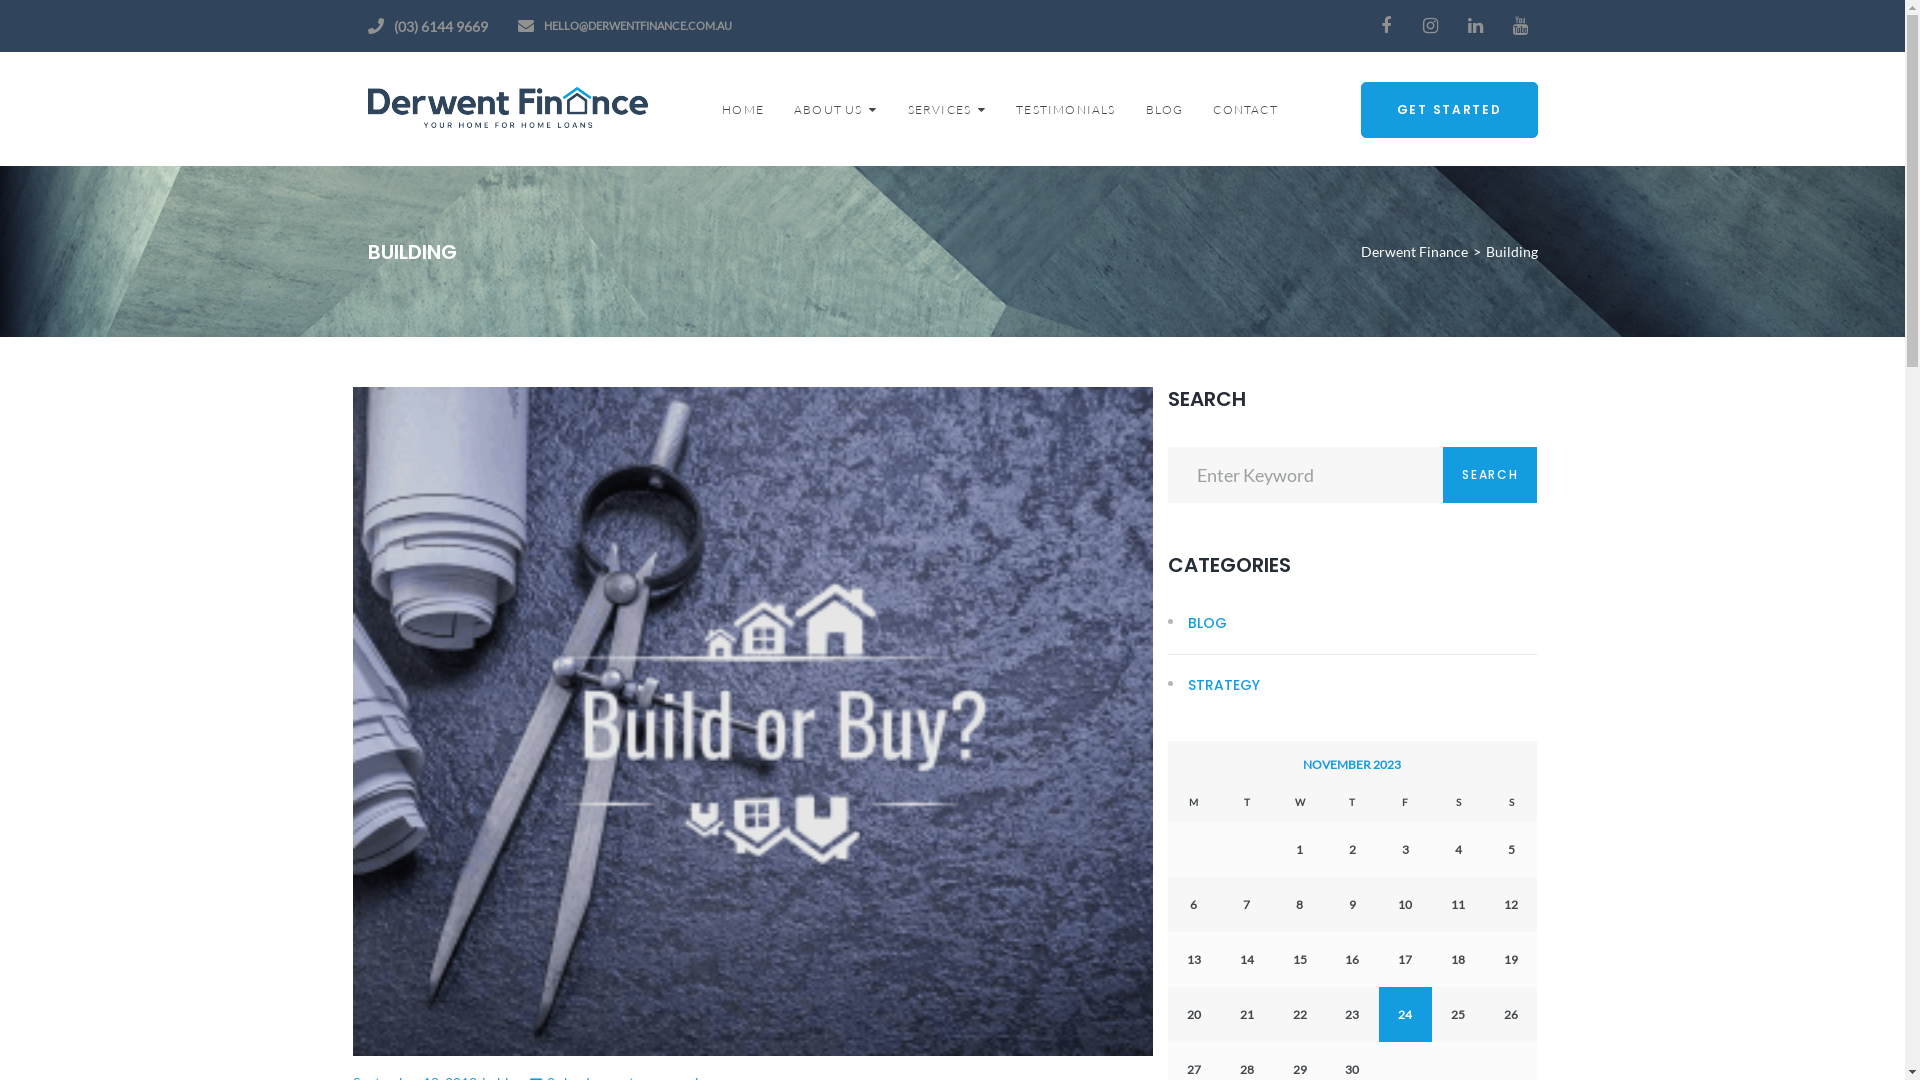  I want to click on HOME, so click(743, 110).